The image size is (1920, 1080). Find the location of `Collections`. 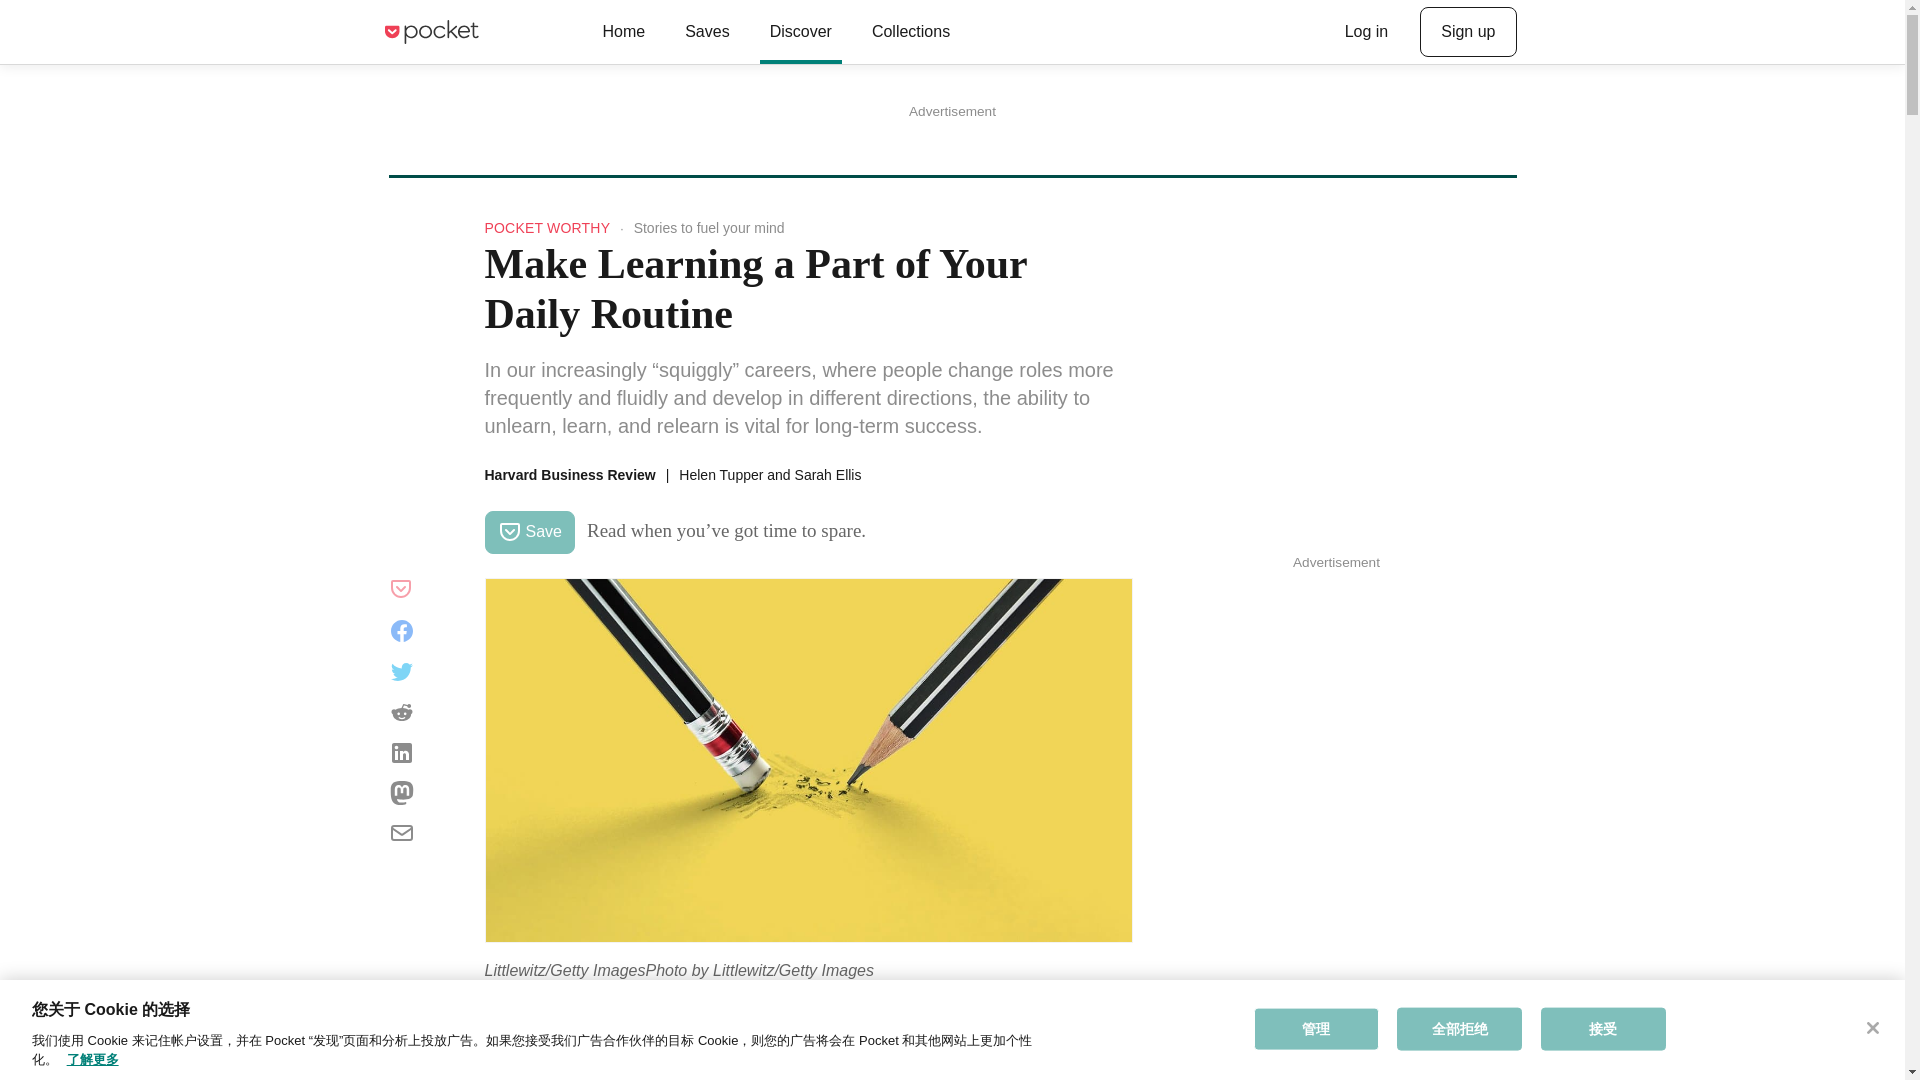

Collections is located at coordinates (910, 32).